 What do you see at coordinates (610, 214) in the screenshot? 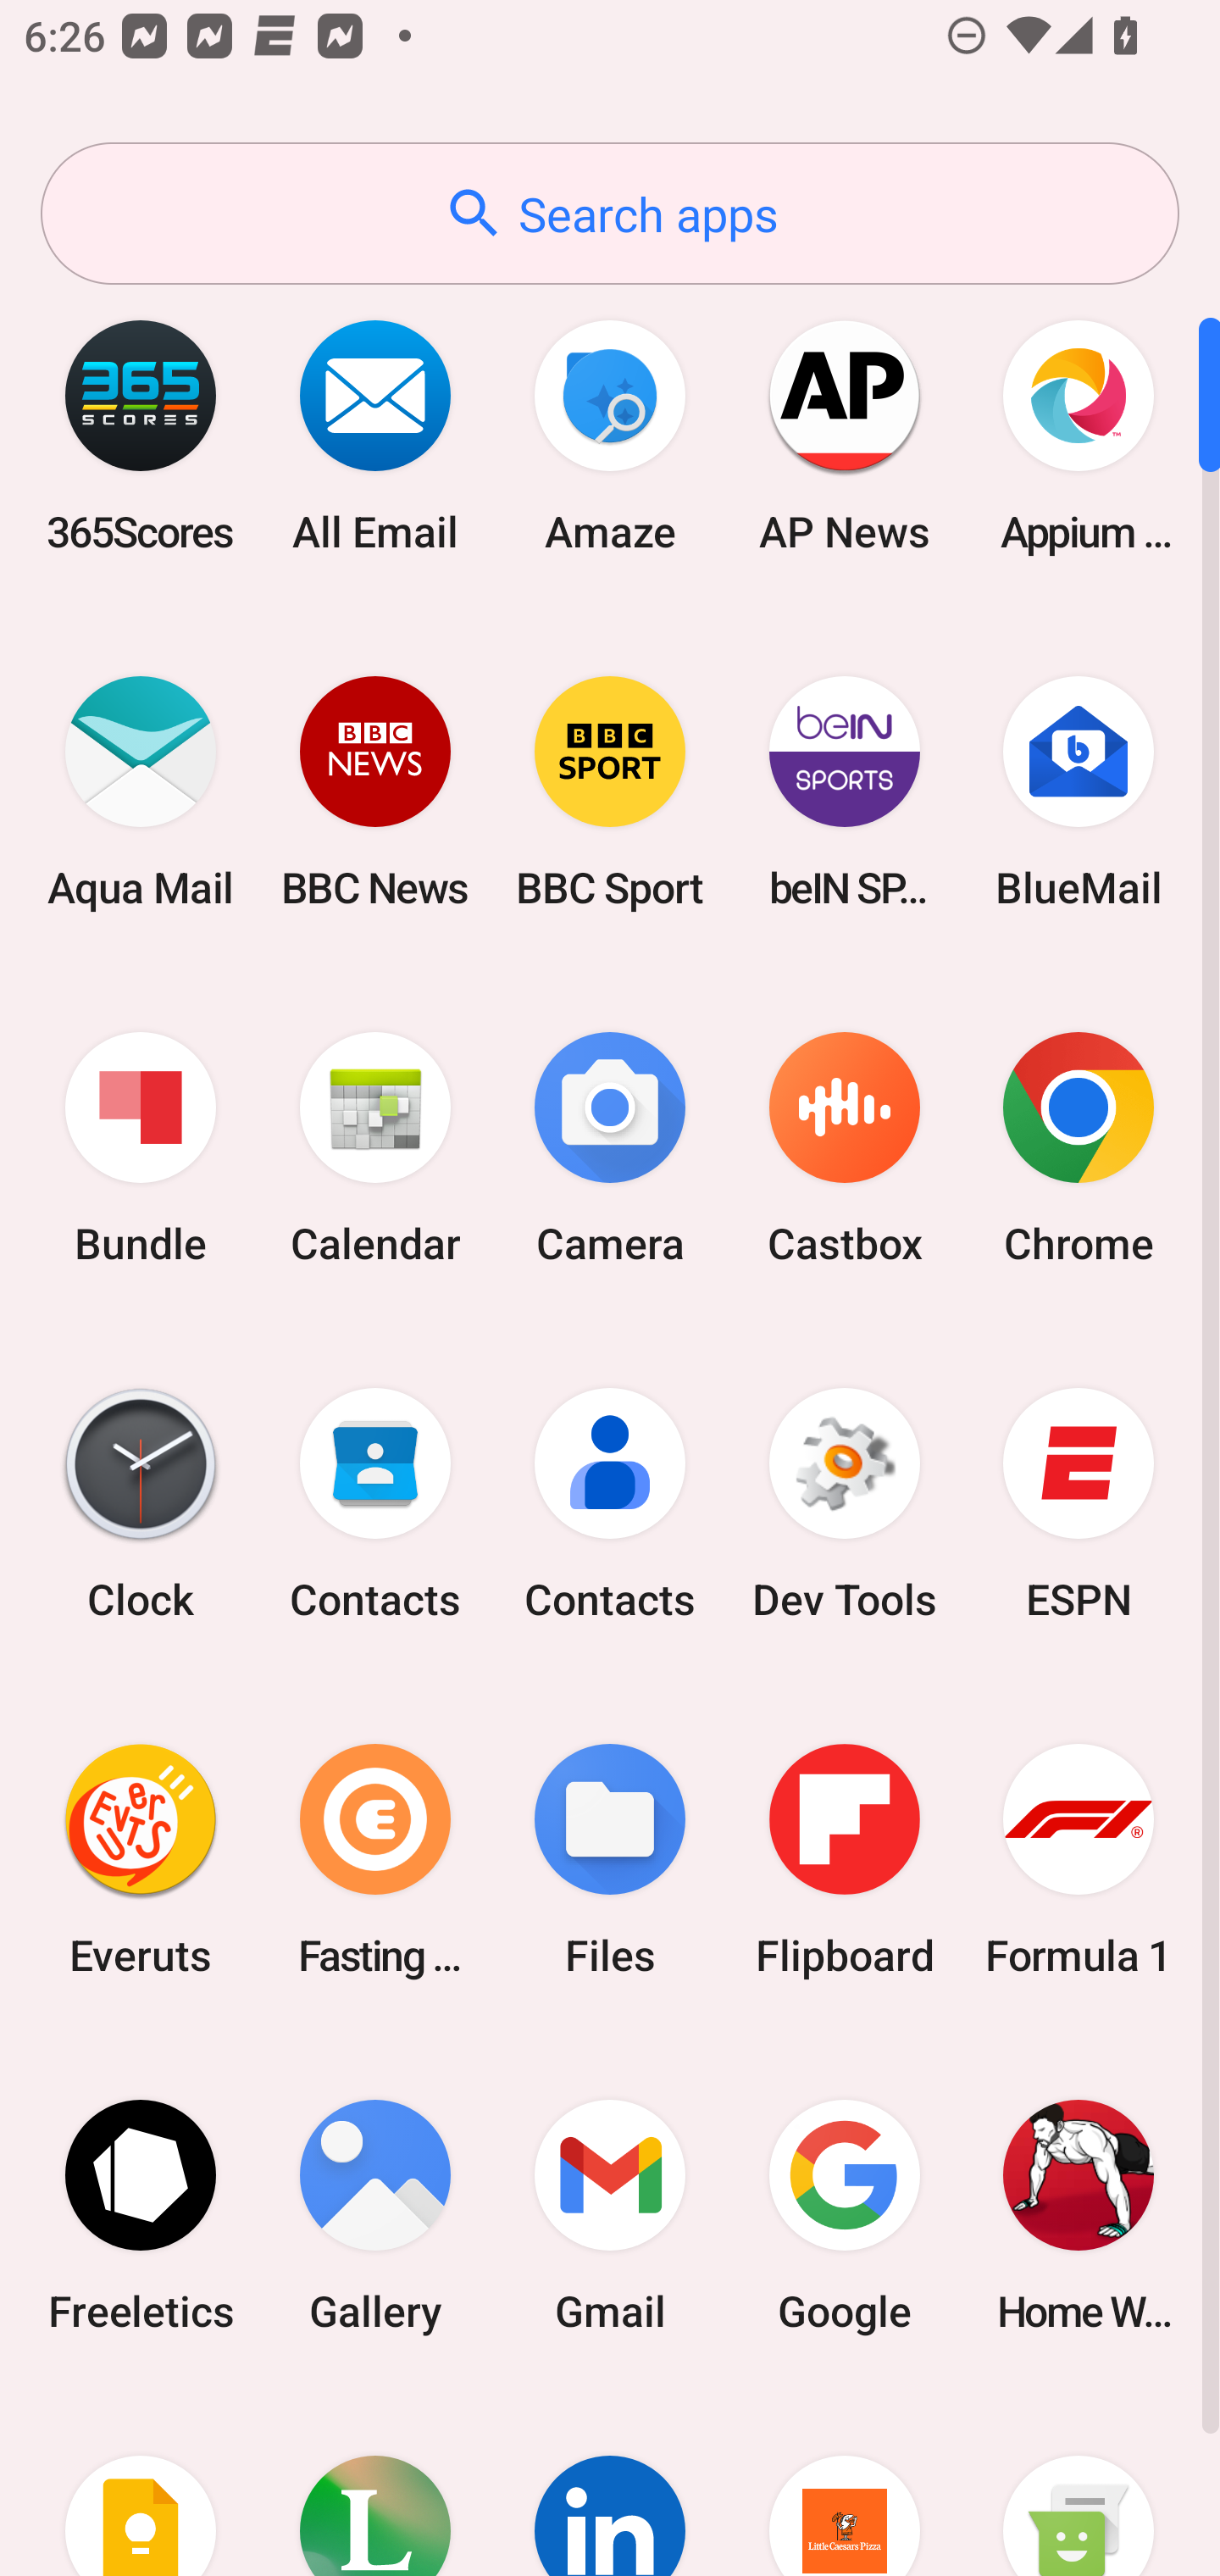
I see `  Search apps` at bounding box center [610, 214].